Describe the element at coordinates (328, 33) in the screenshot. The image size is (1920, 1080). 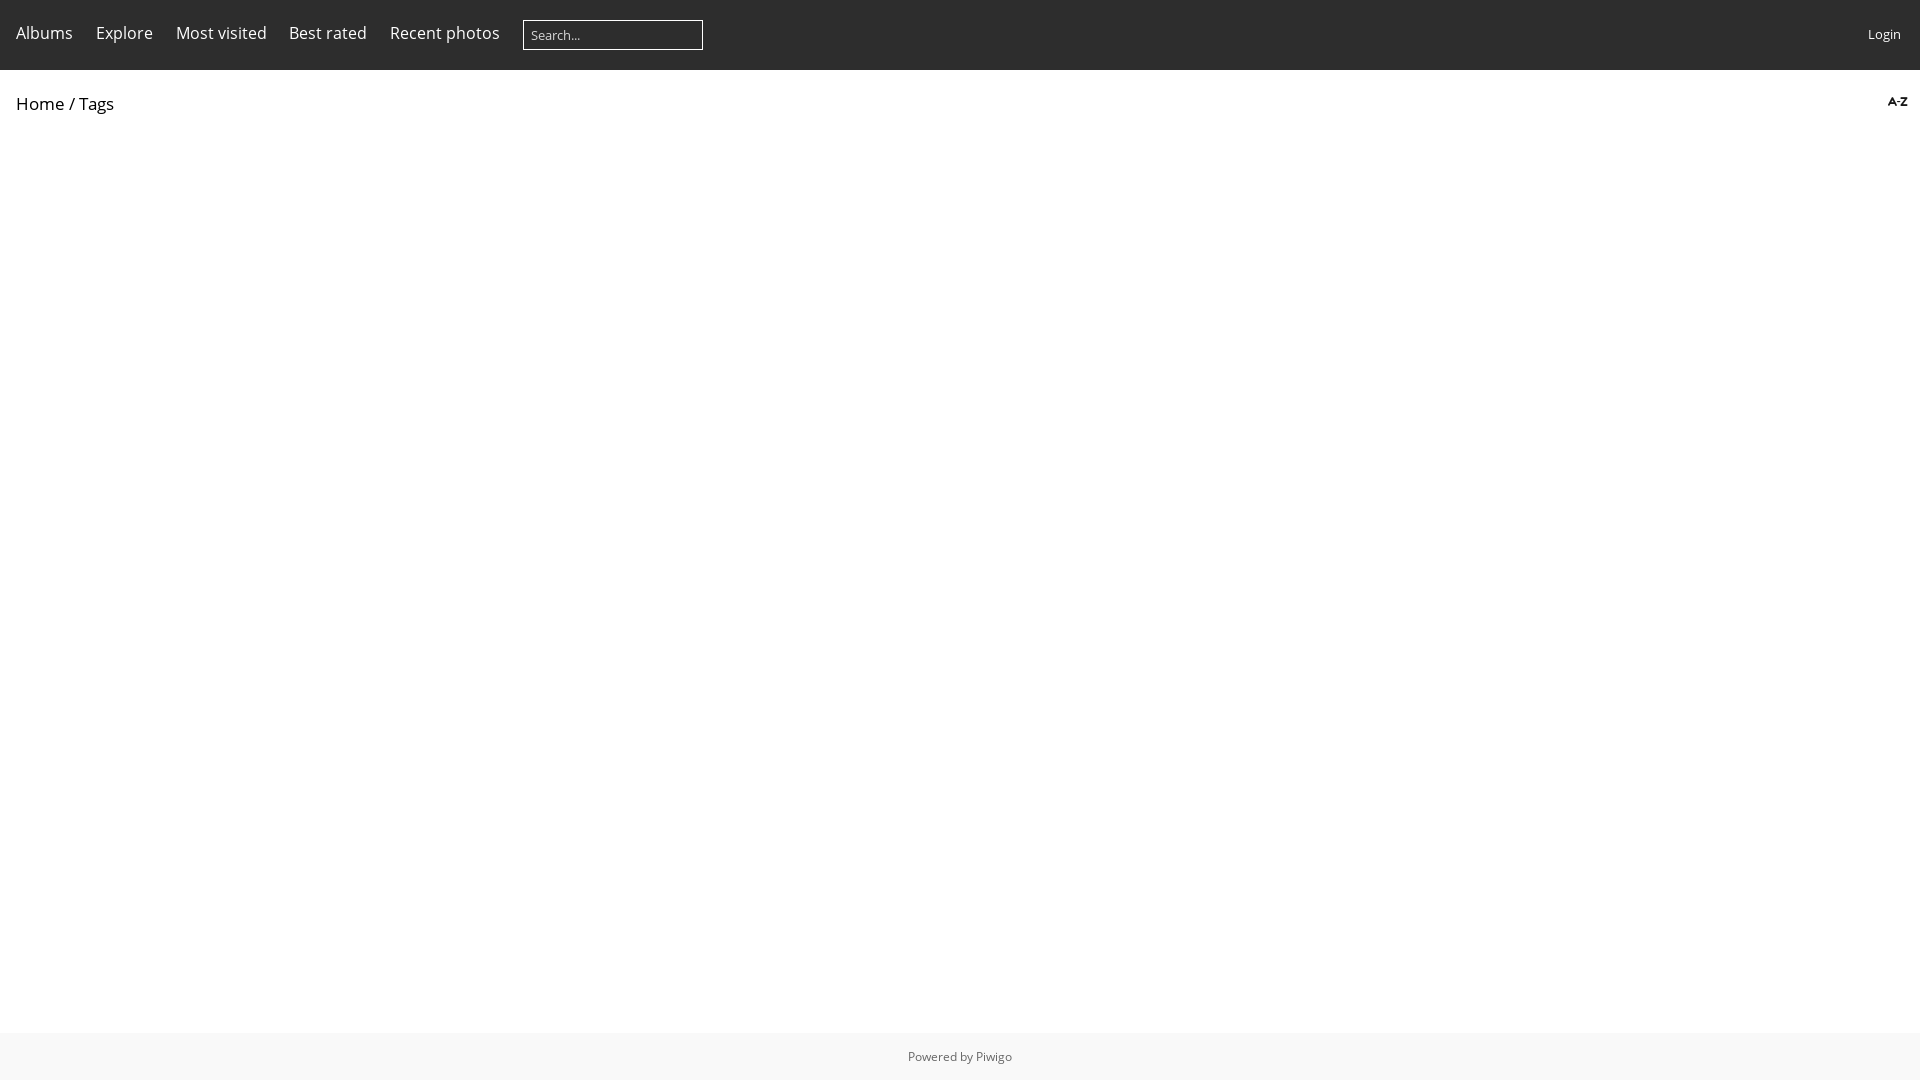
I see `Best rated` at that location.